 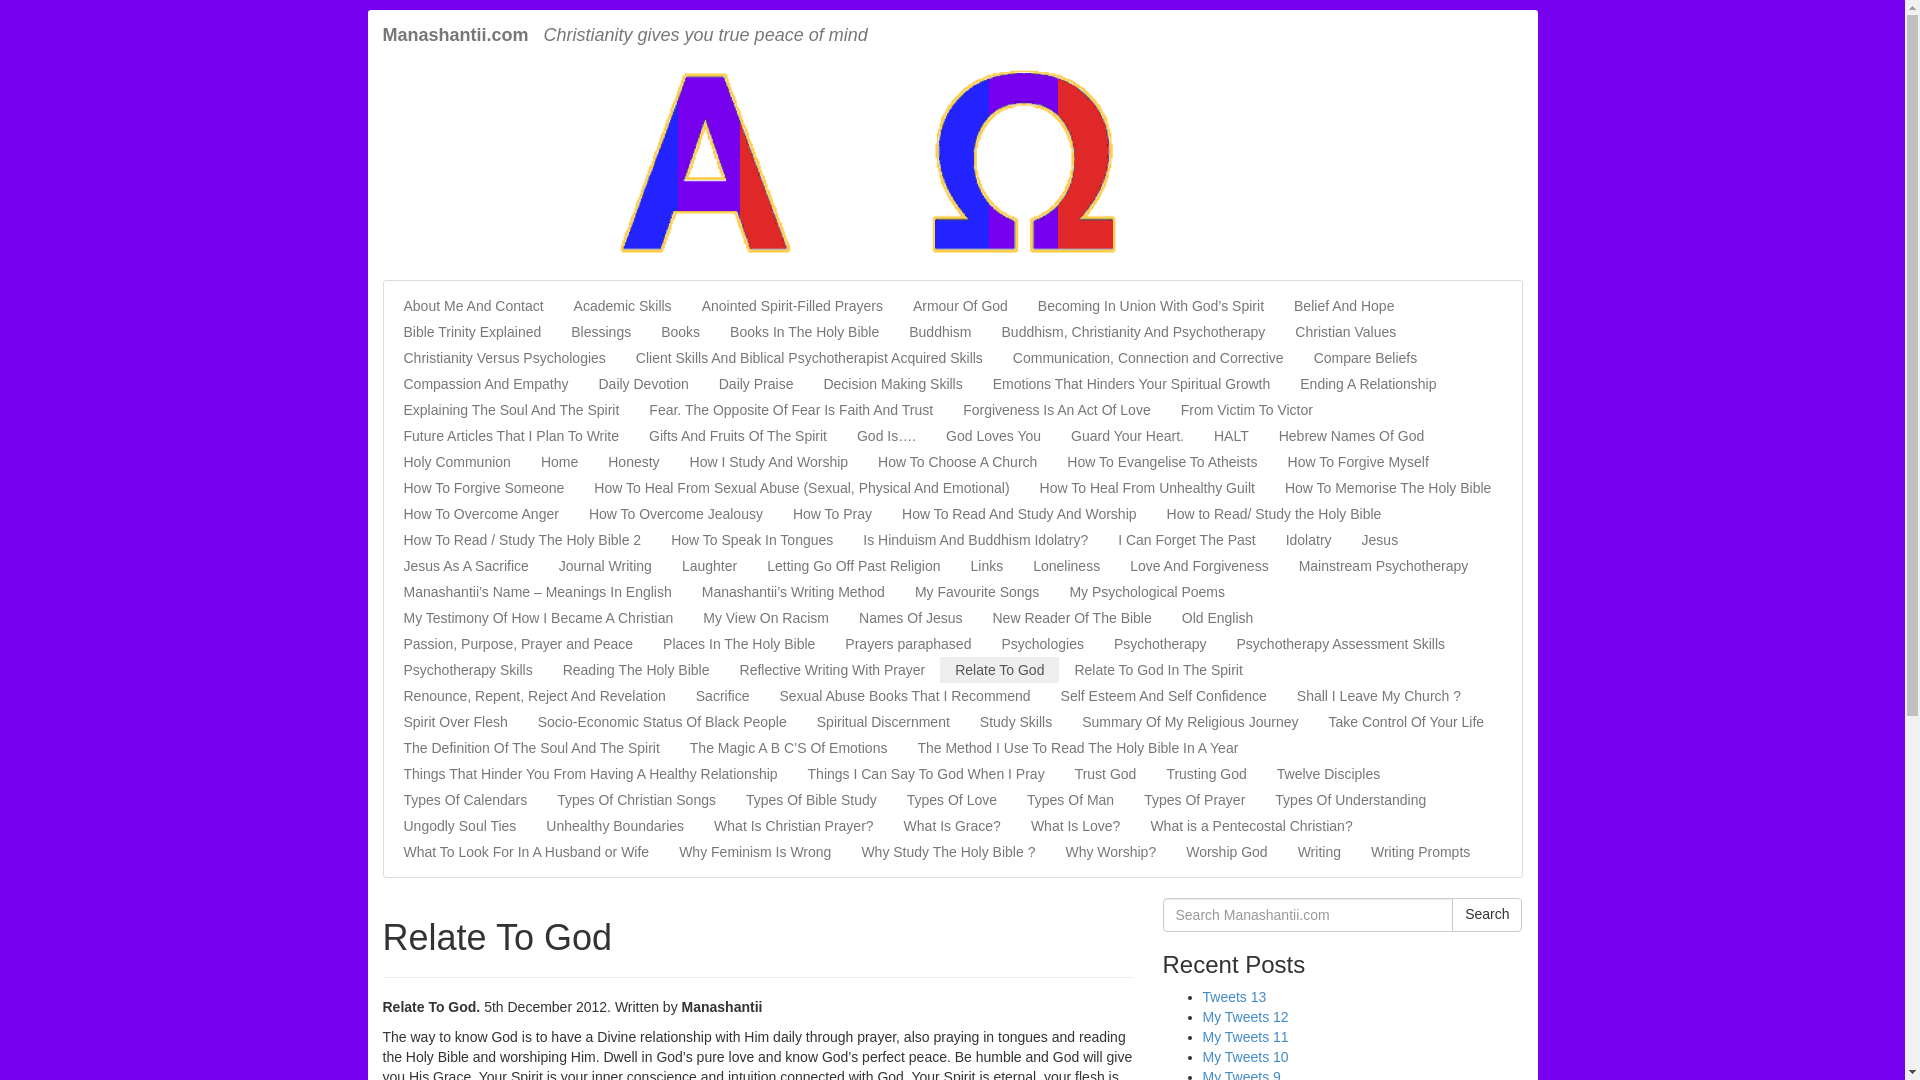 What do you see at coordinates (472, 331) in the screenshot?
I see `Bible Trinity Explained` at bounding box center [472, 331].